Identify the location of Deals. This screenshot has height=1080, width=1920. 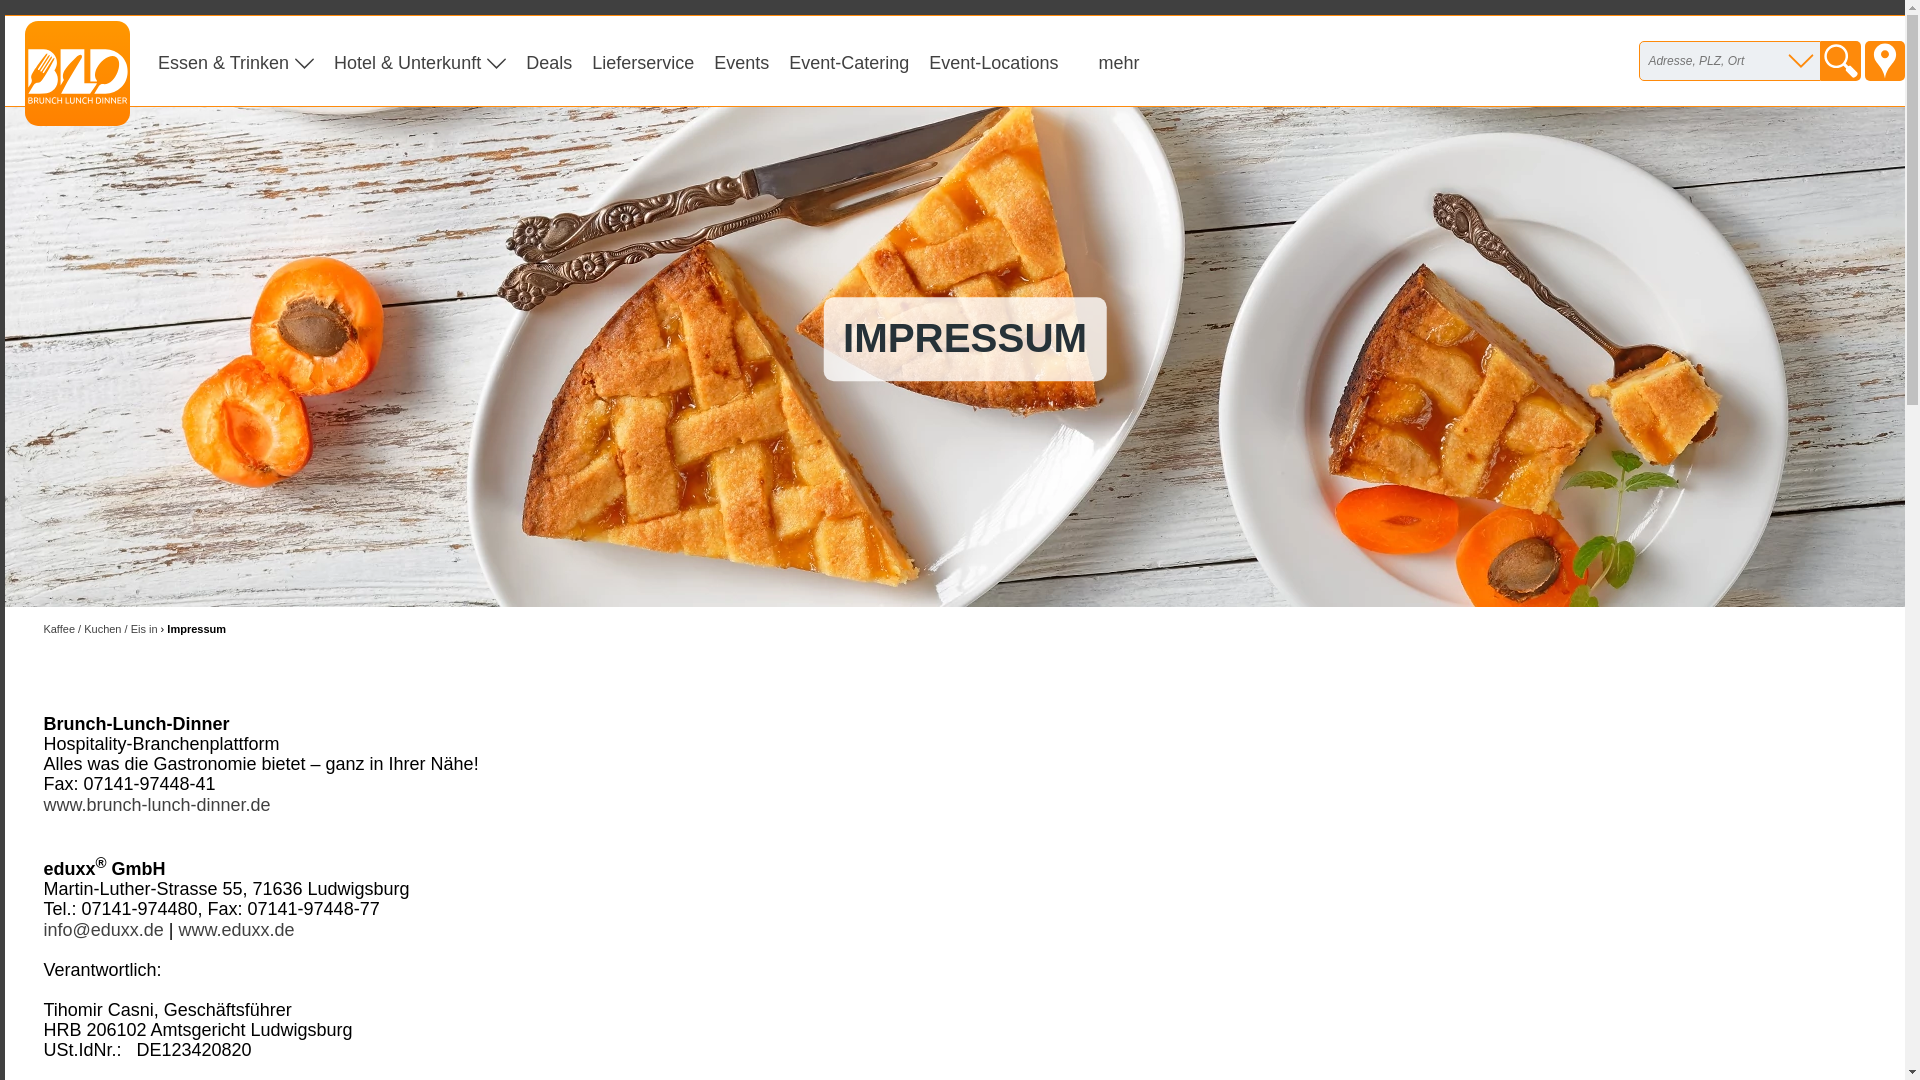
(549, 62).